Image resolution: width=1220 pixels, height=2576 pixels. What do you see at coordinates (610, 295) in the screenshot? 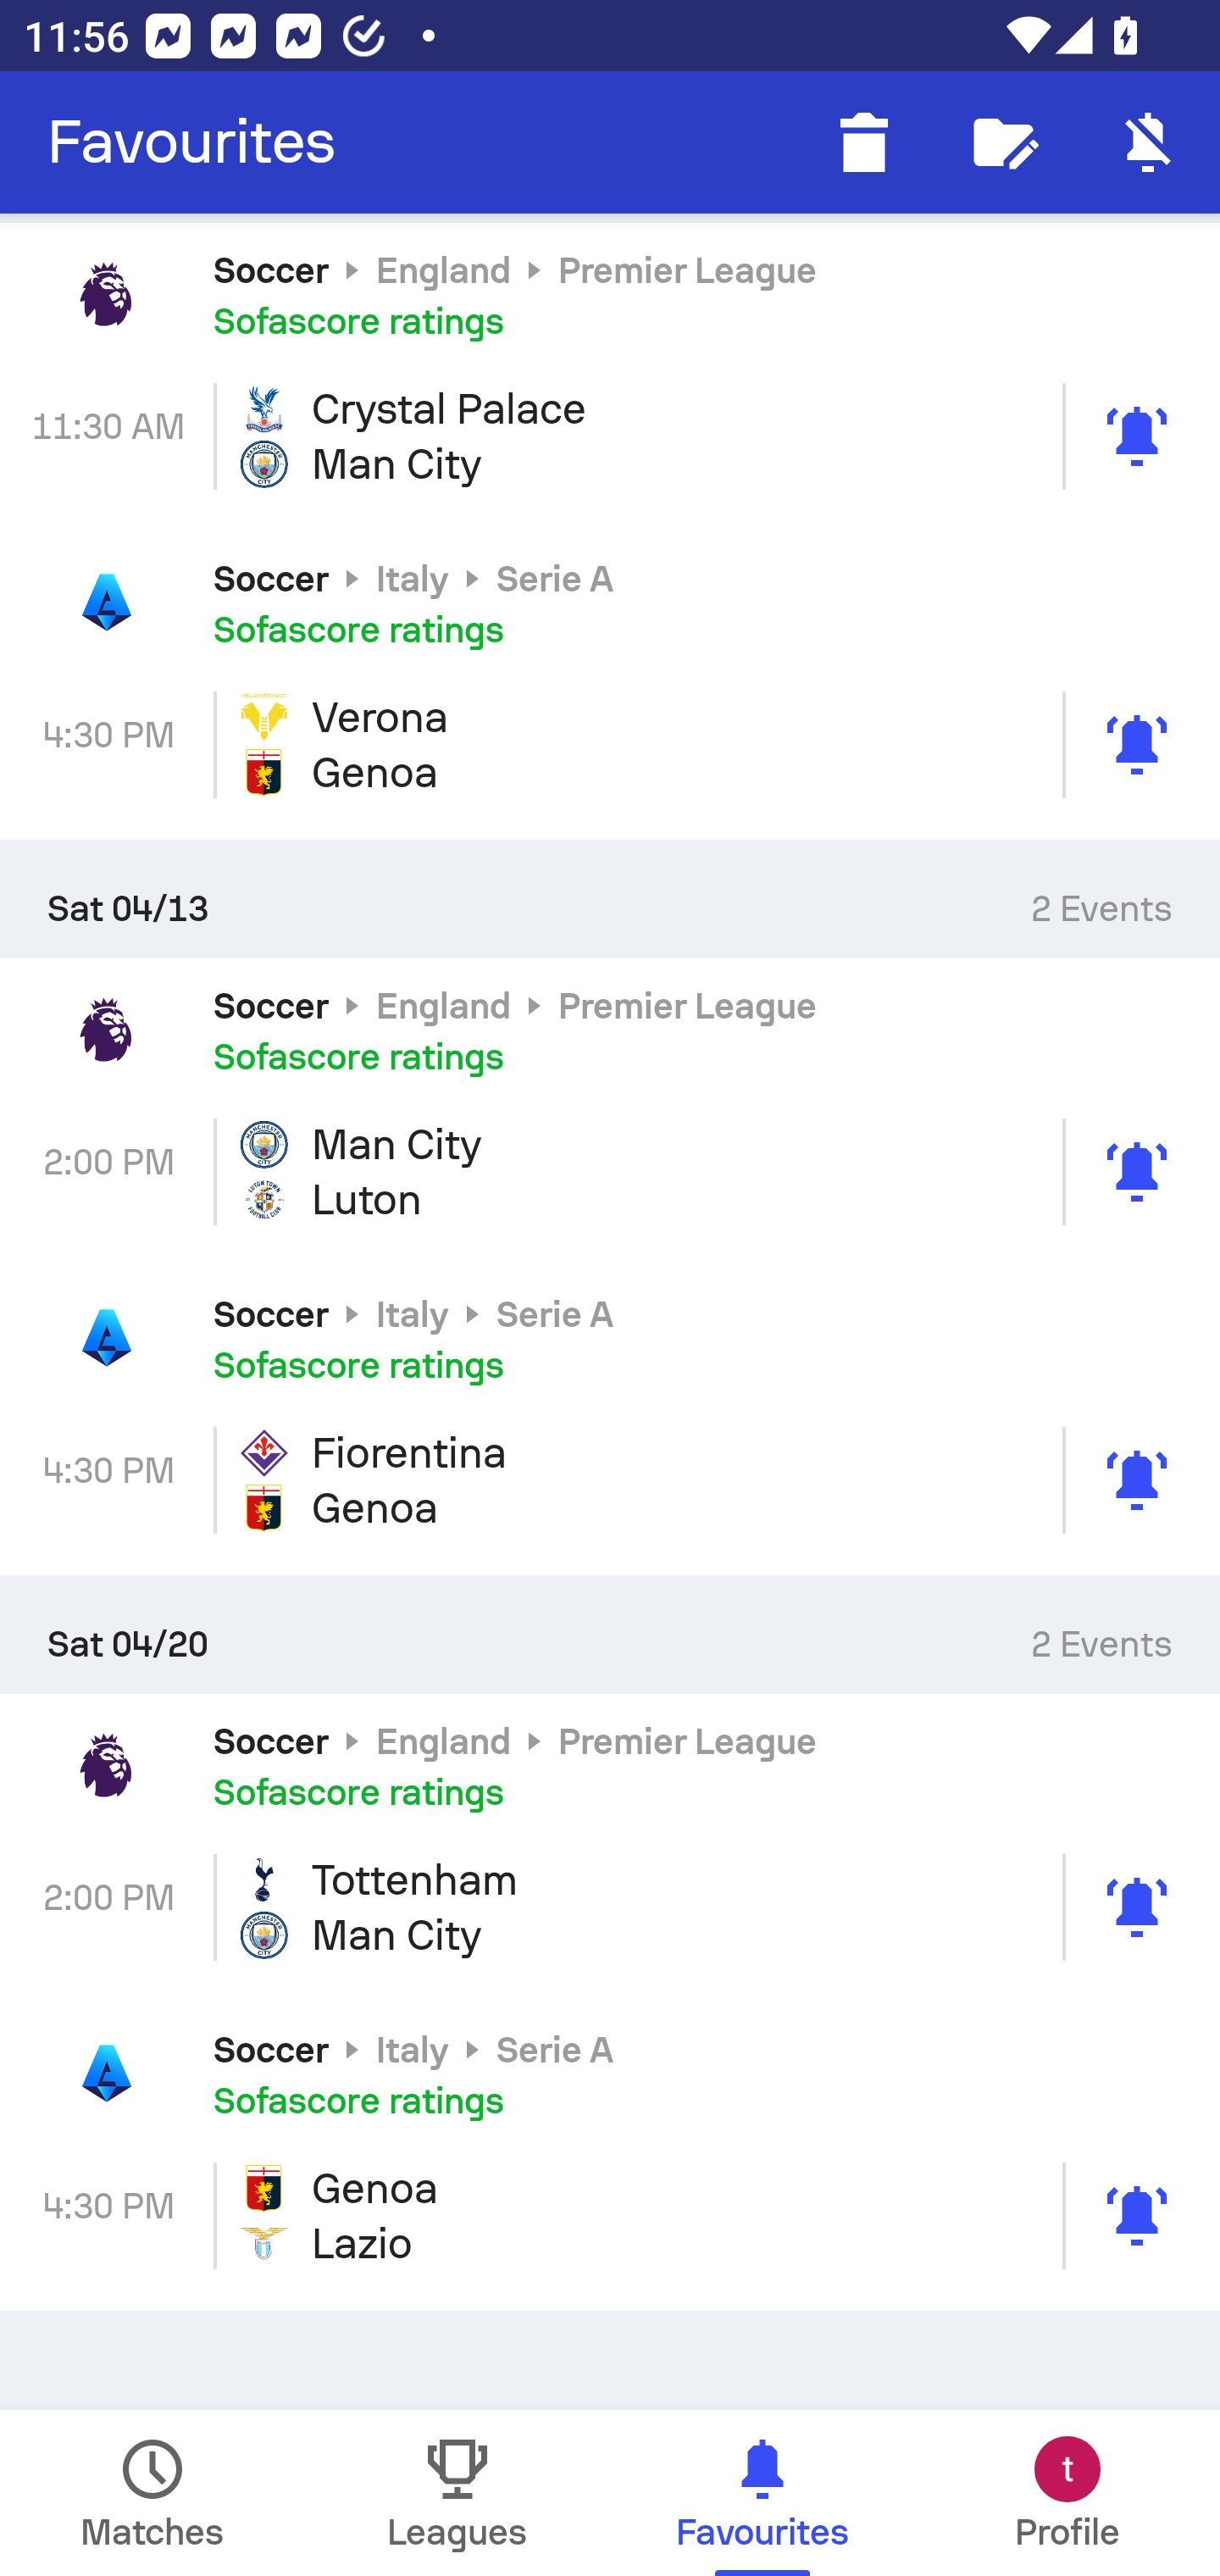
I see `Soccer England Premier League Sofascore ratings` at bounding box center [610, 295].